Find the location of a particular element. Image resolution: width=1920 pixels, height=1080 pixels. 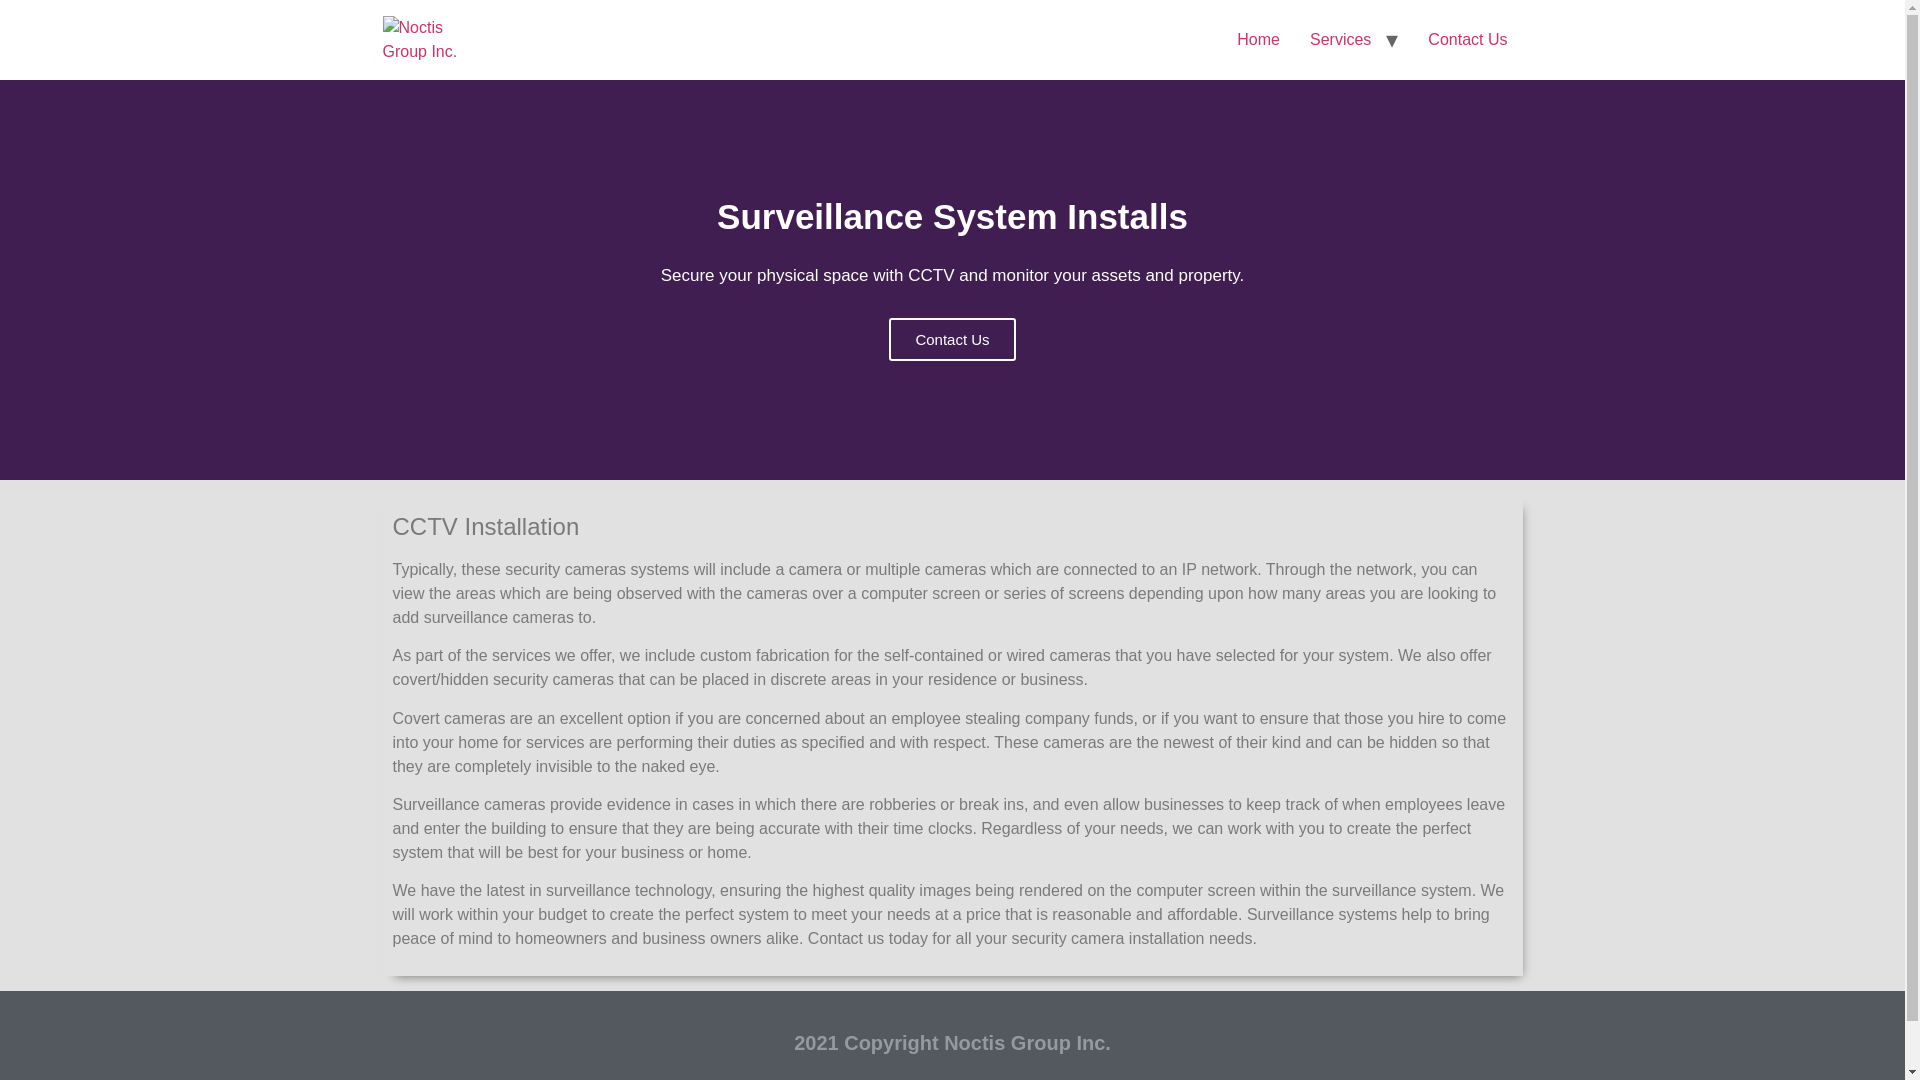

Contact Us is located at coordinates (952, 338).